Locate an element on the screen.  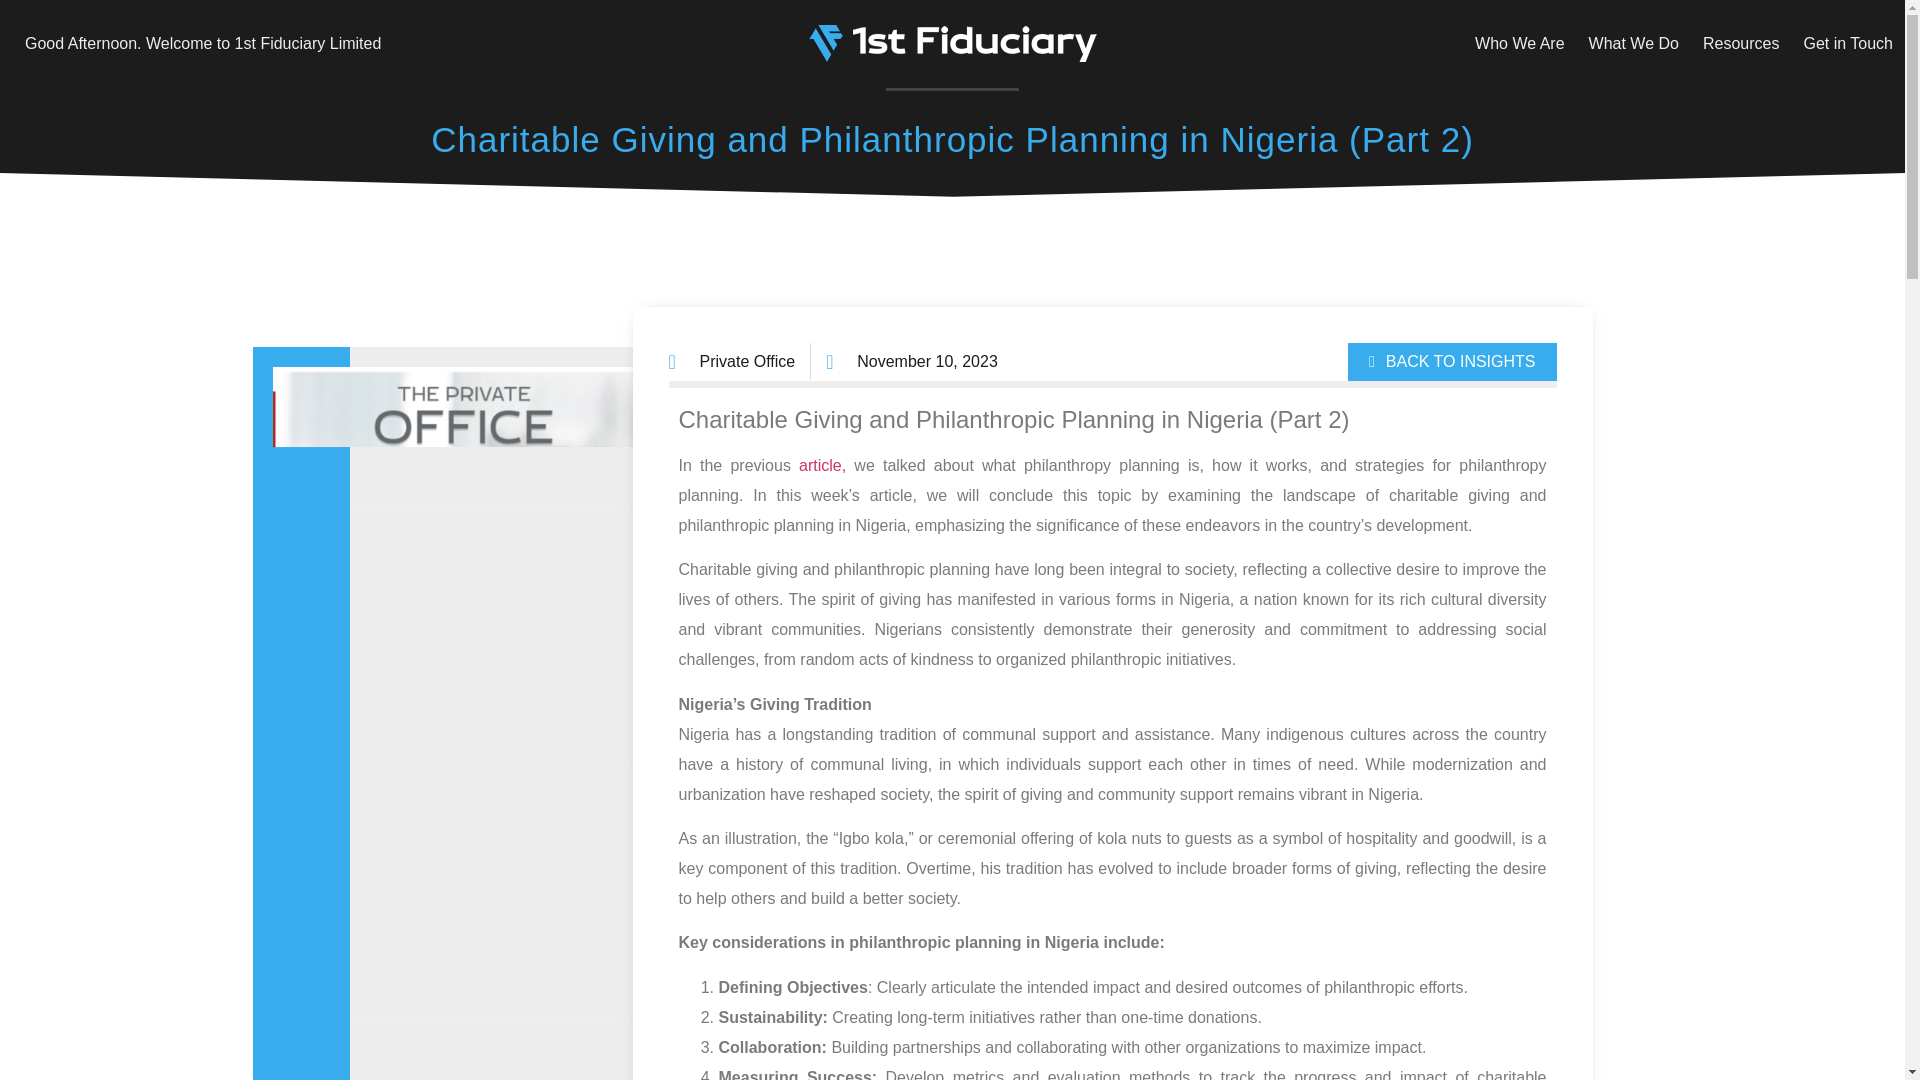
November 10, 2023 is located at coordinates (912, 362).